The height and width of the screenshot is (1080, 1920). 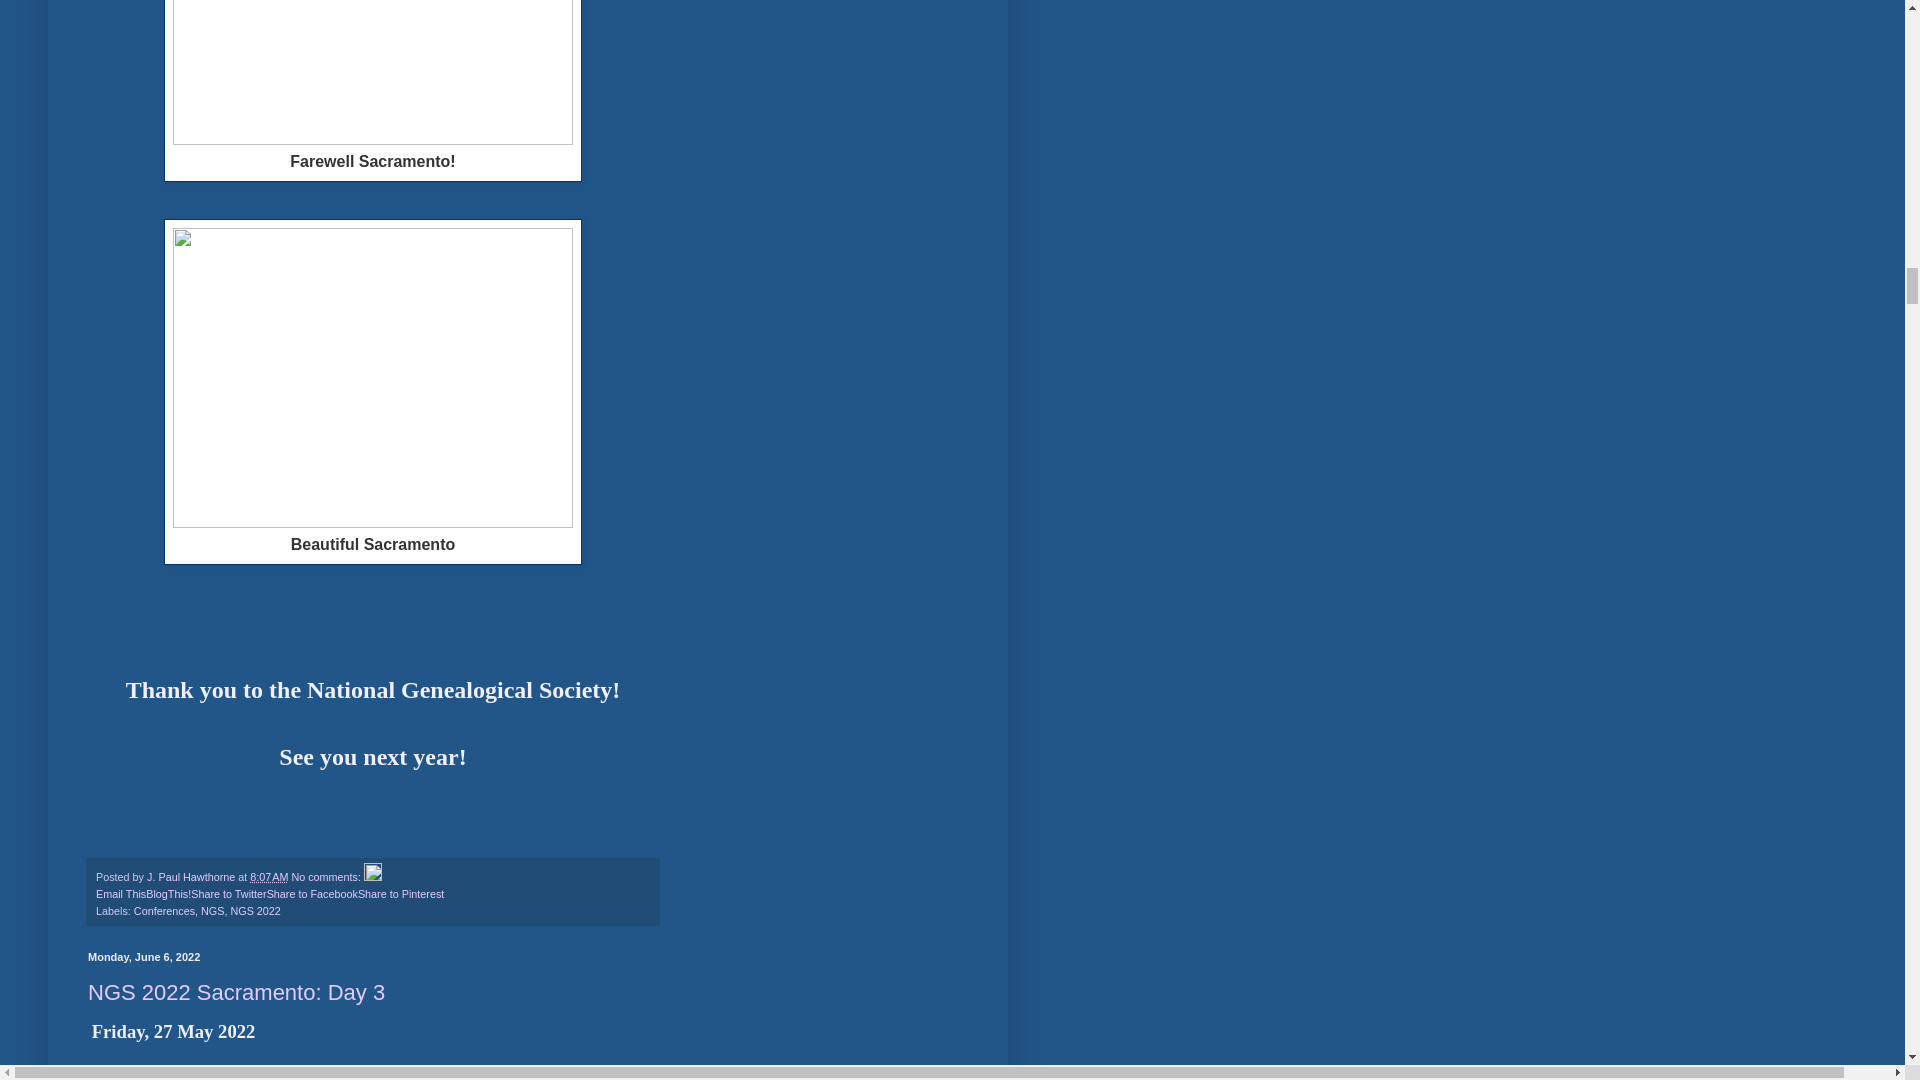 What do you see at coordinates (400, 893) in the screenshot?
I see `Share to Pinterest` at bounding box center [400, 893].